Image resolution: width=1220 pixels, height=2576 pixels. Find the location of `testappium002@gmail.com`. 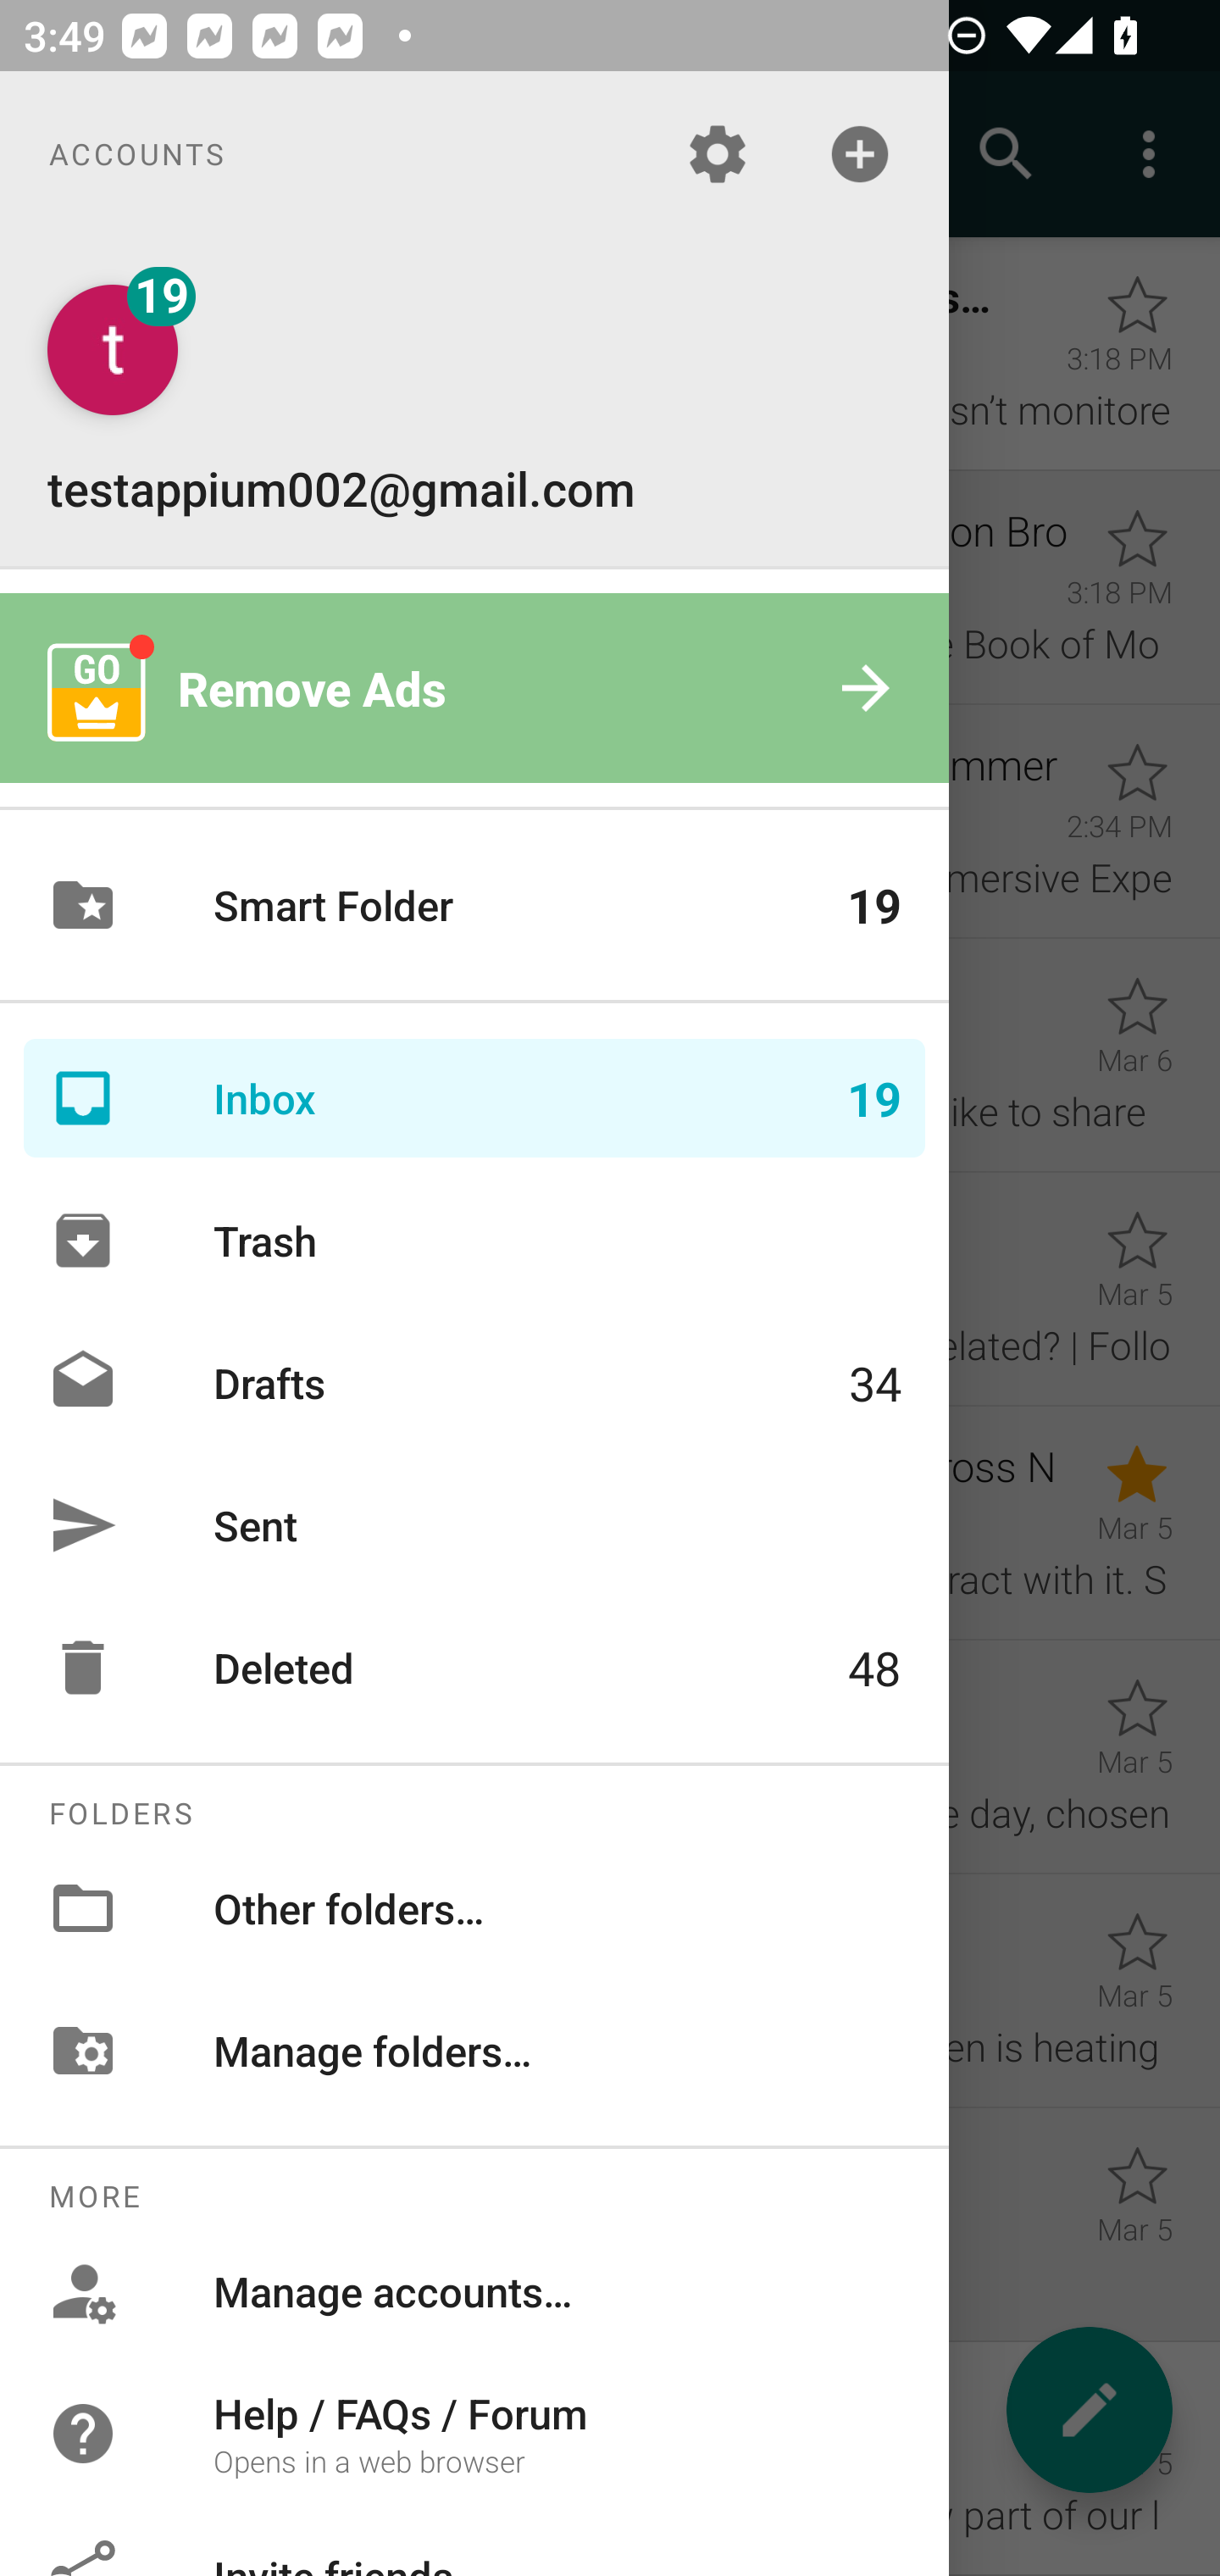

testappium002@gmail.com is located at coordinates (474, 402).